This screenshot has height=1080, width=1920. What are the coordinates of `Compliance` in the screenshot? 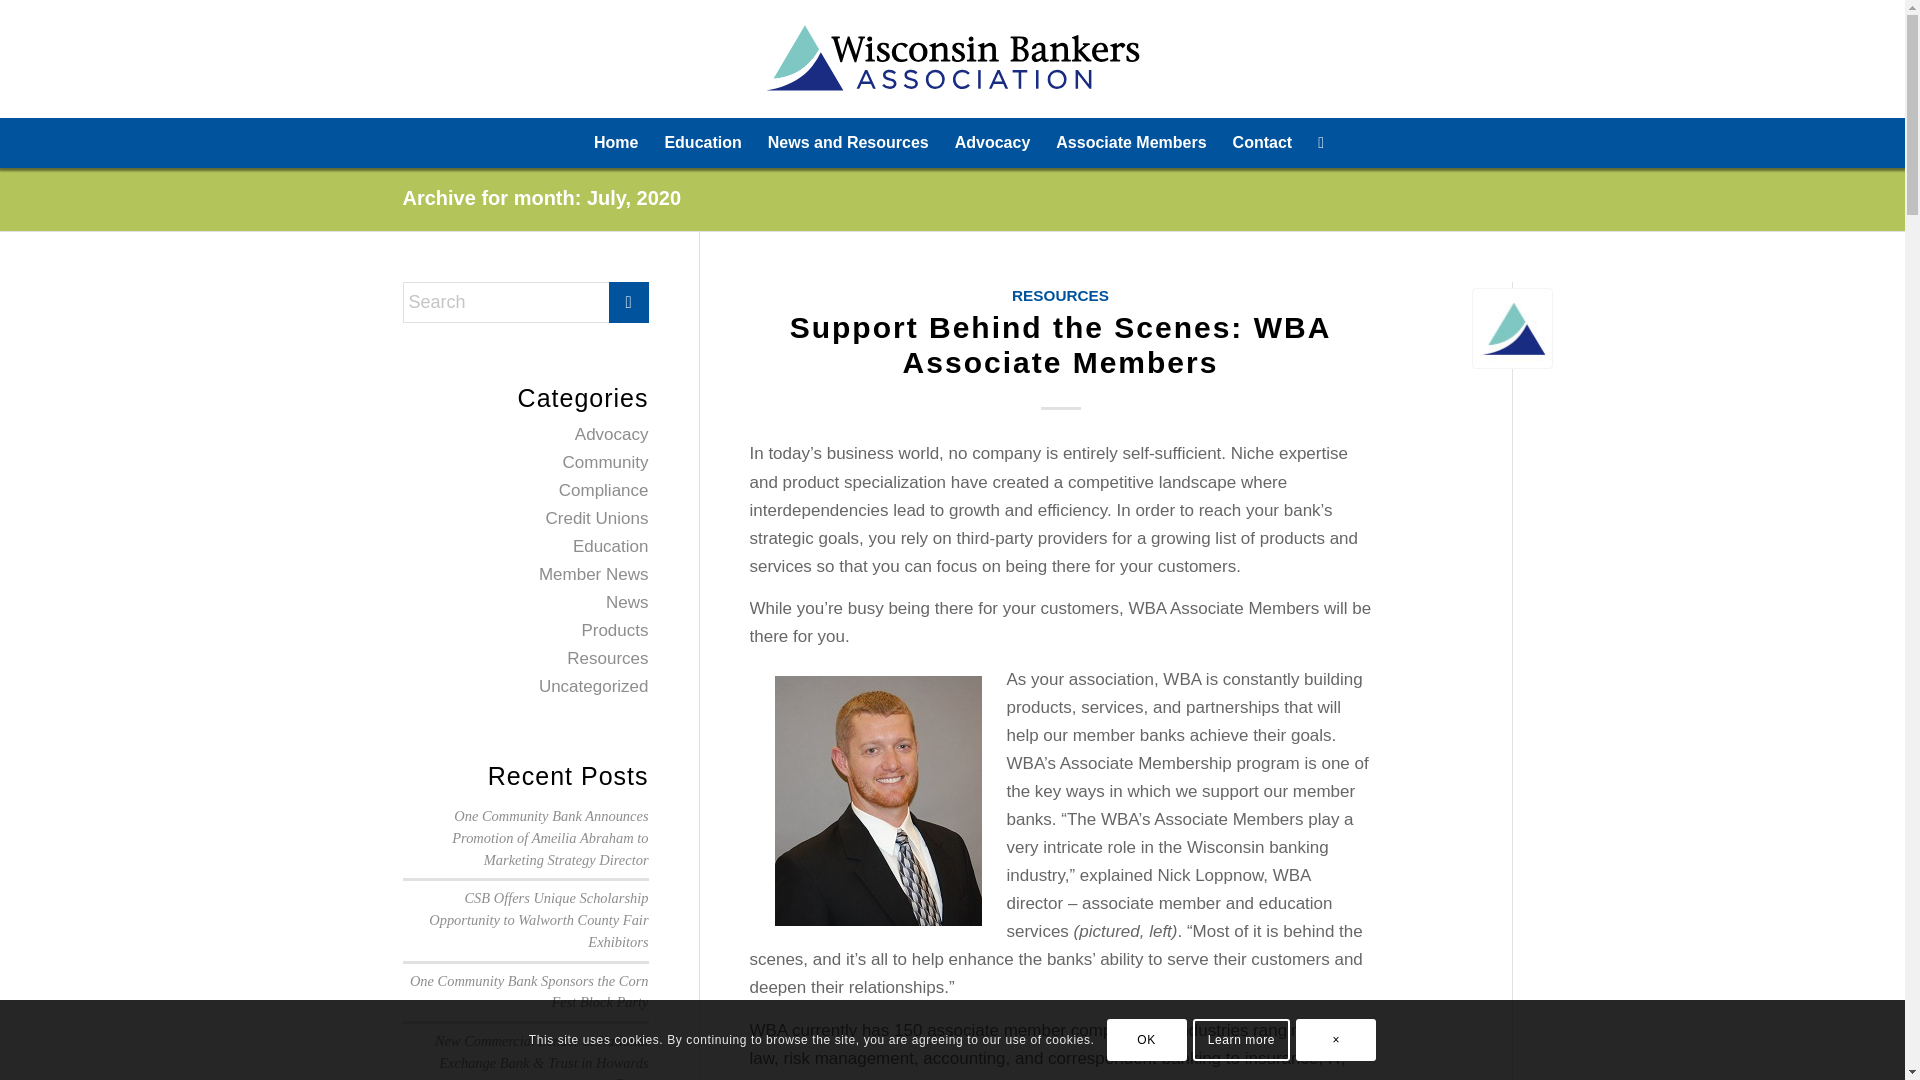 It's located at (603, 490).